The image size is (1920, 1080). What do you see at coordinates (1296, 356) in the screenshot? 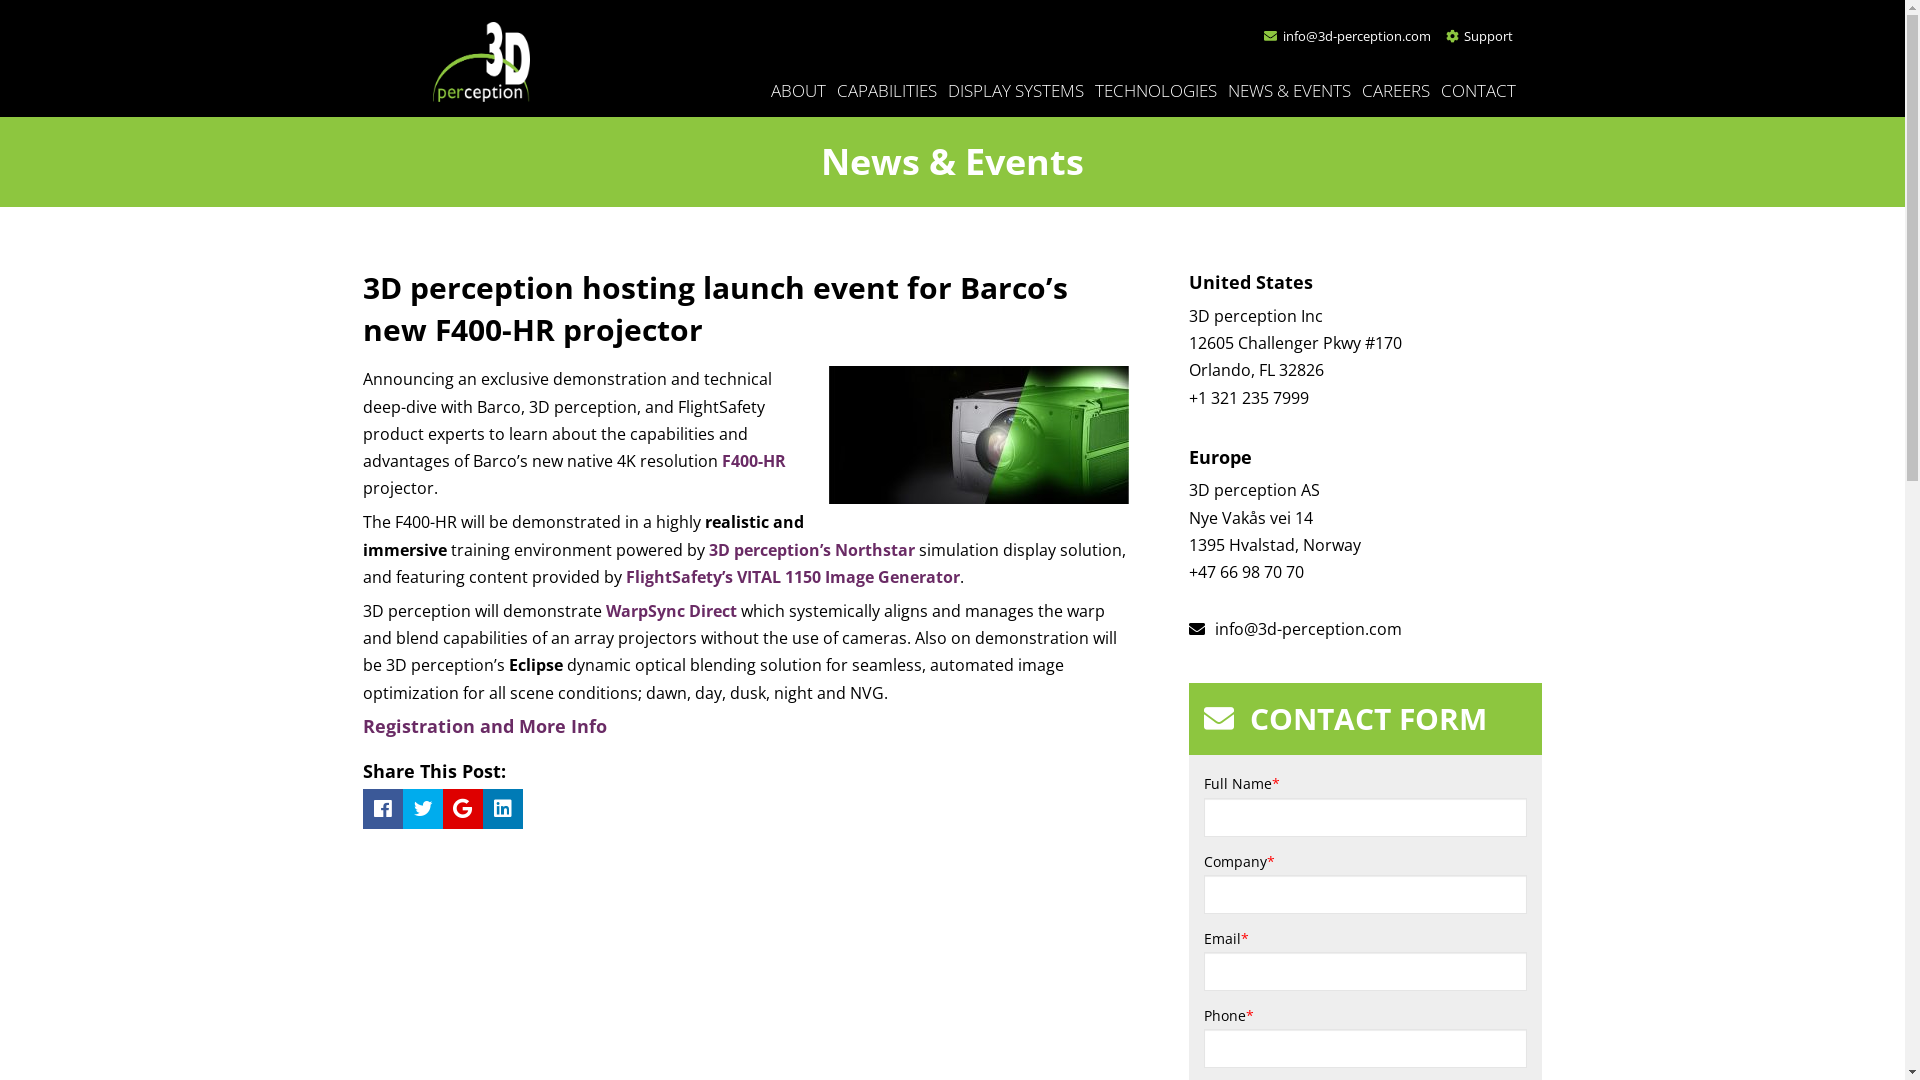
I see `12605 Challenger Pkwy #170
Orlando, FL 32826` at bounding box center [1296, 356].